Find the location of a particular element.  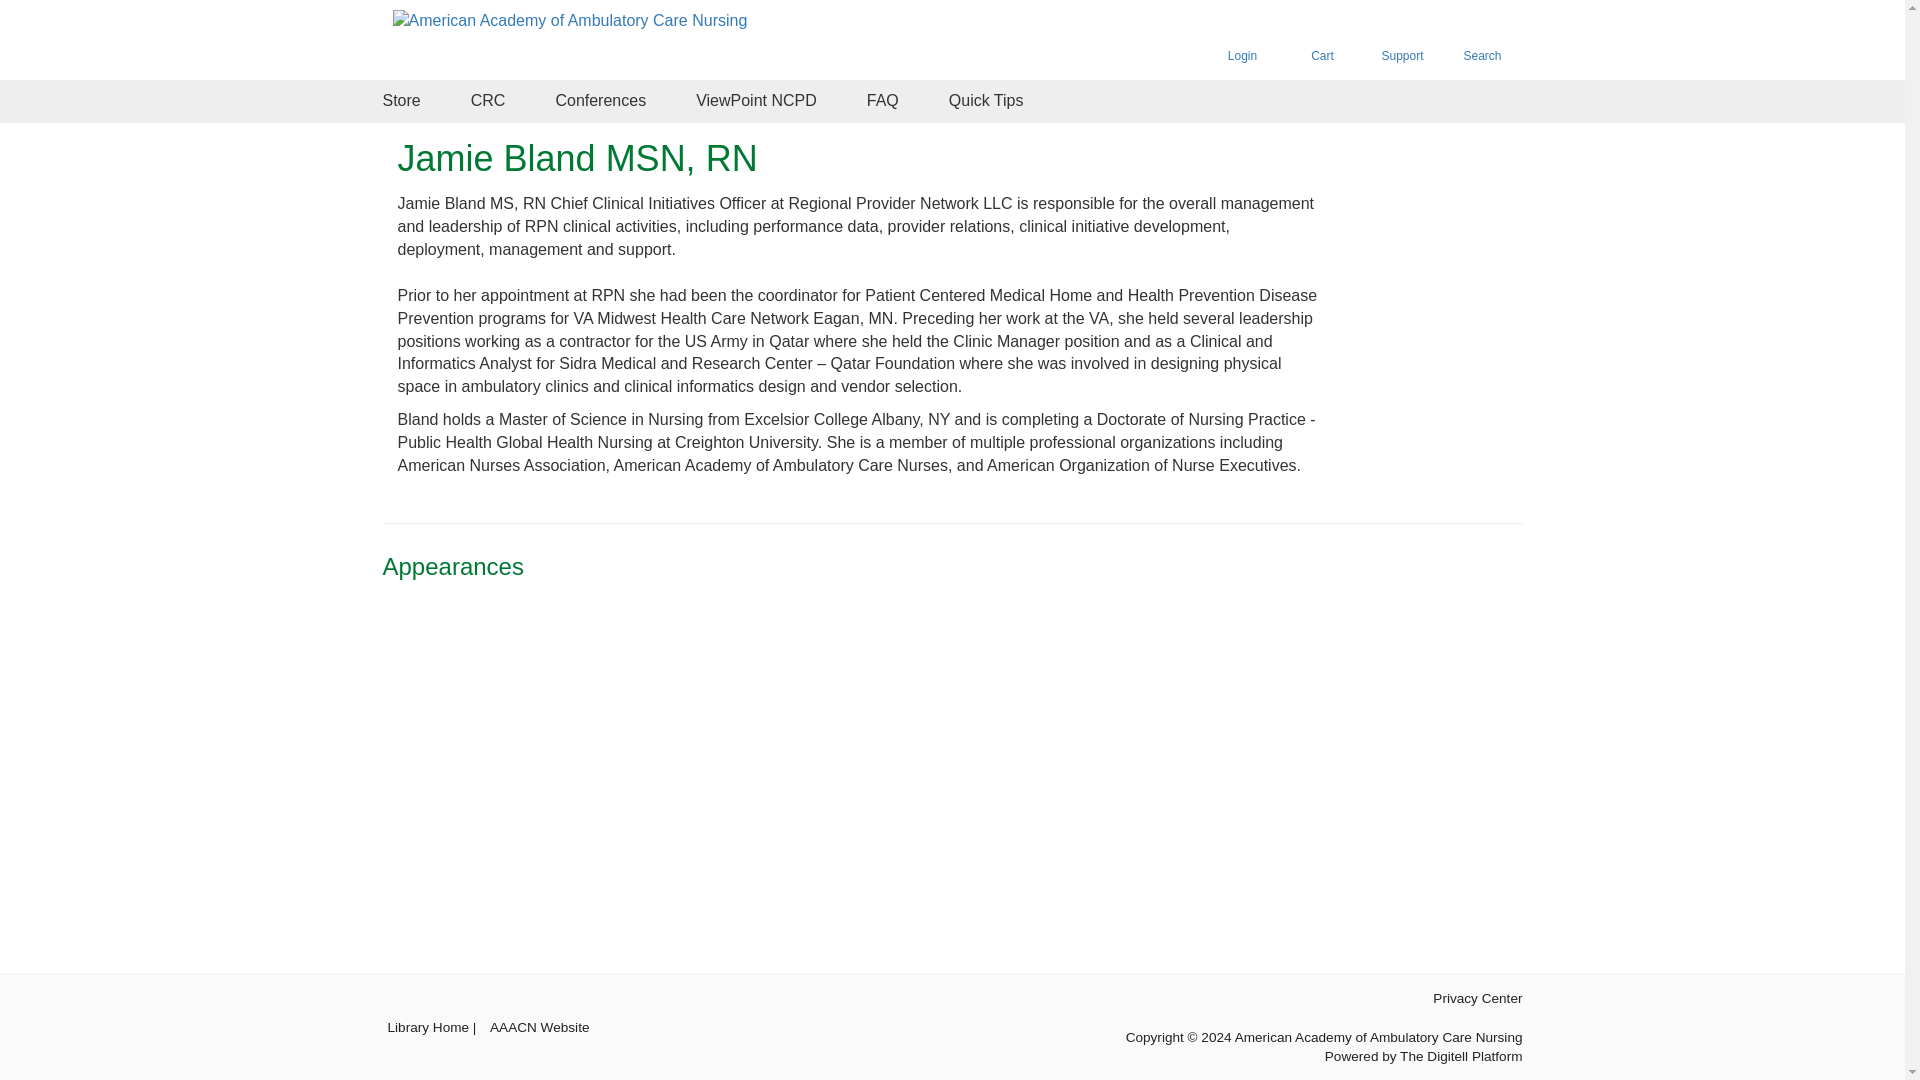

Quick Tips is located at coordinates (986, 101).